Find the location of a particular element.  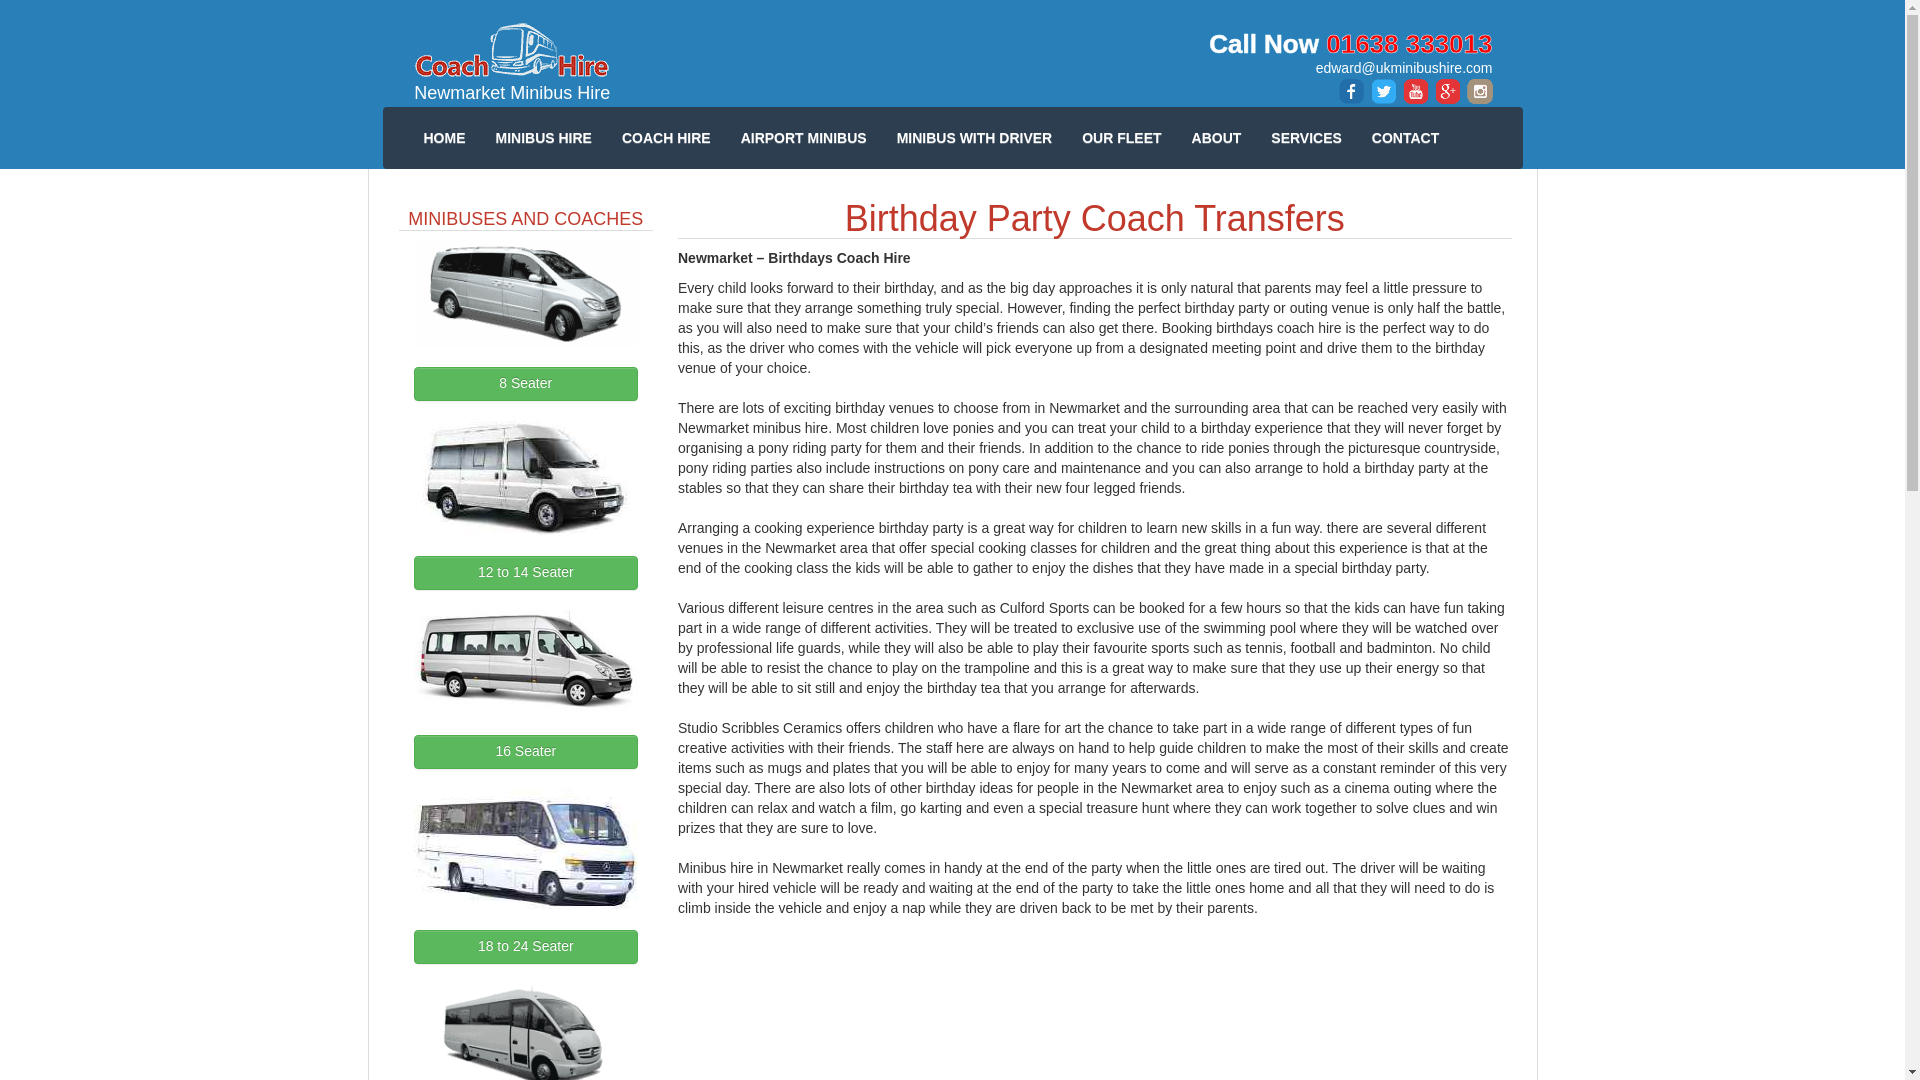

16 Seater is located at coordinates (526, 752).